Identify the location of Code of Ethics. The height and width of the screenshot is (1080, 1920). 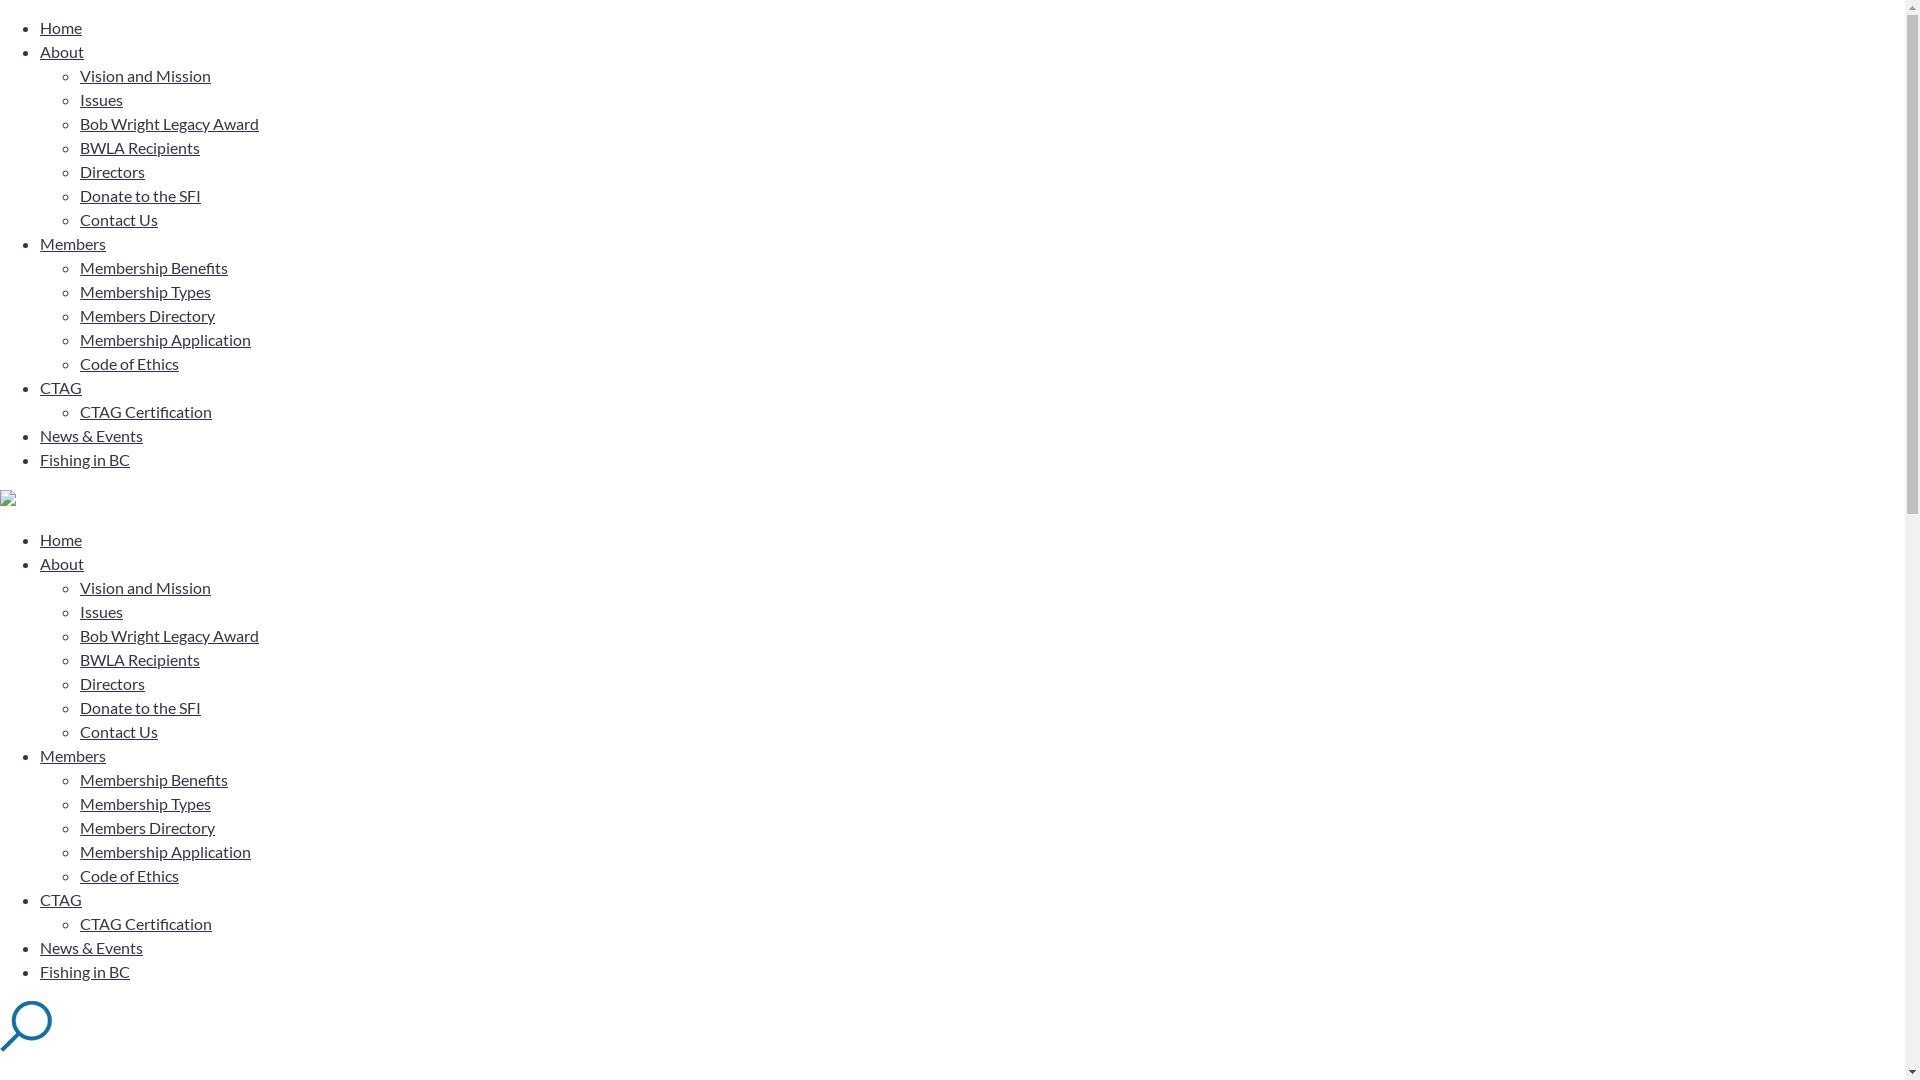
(130, 364).